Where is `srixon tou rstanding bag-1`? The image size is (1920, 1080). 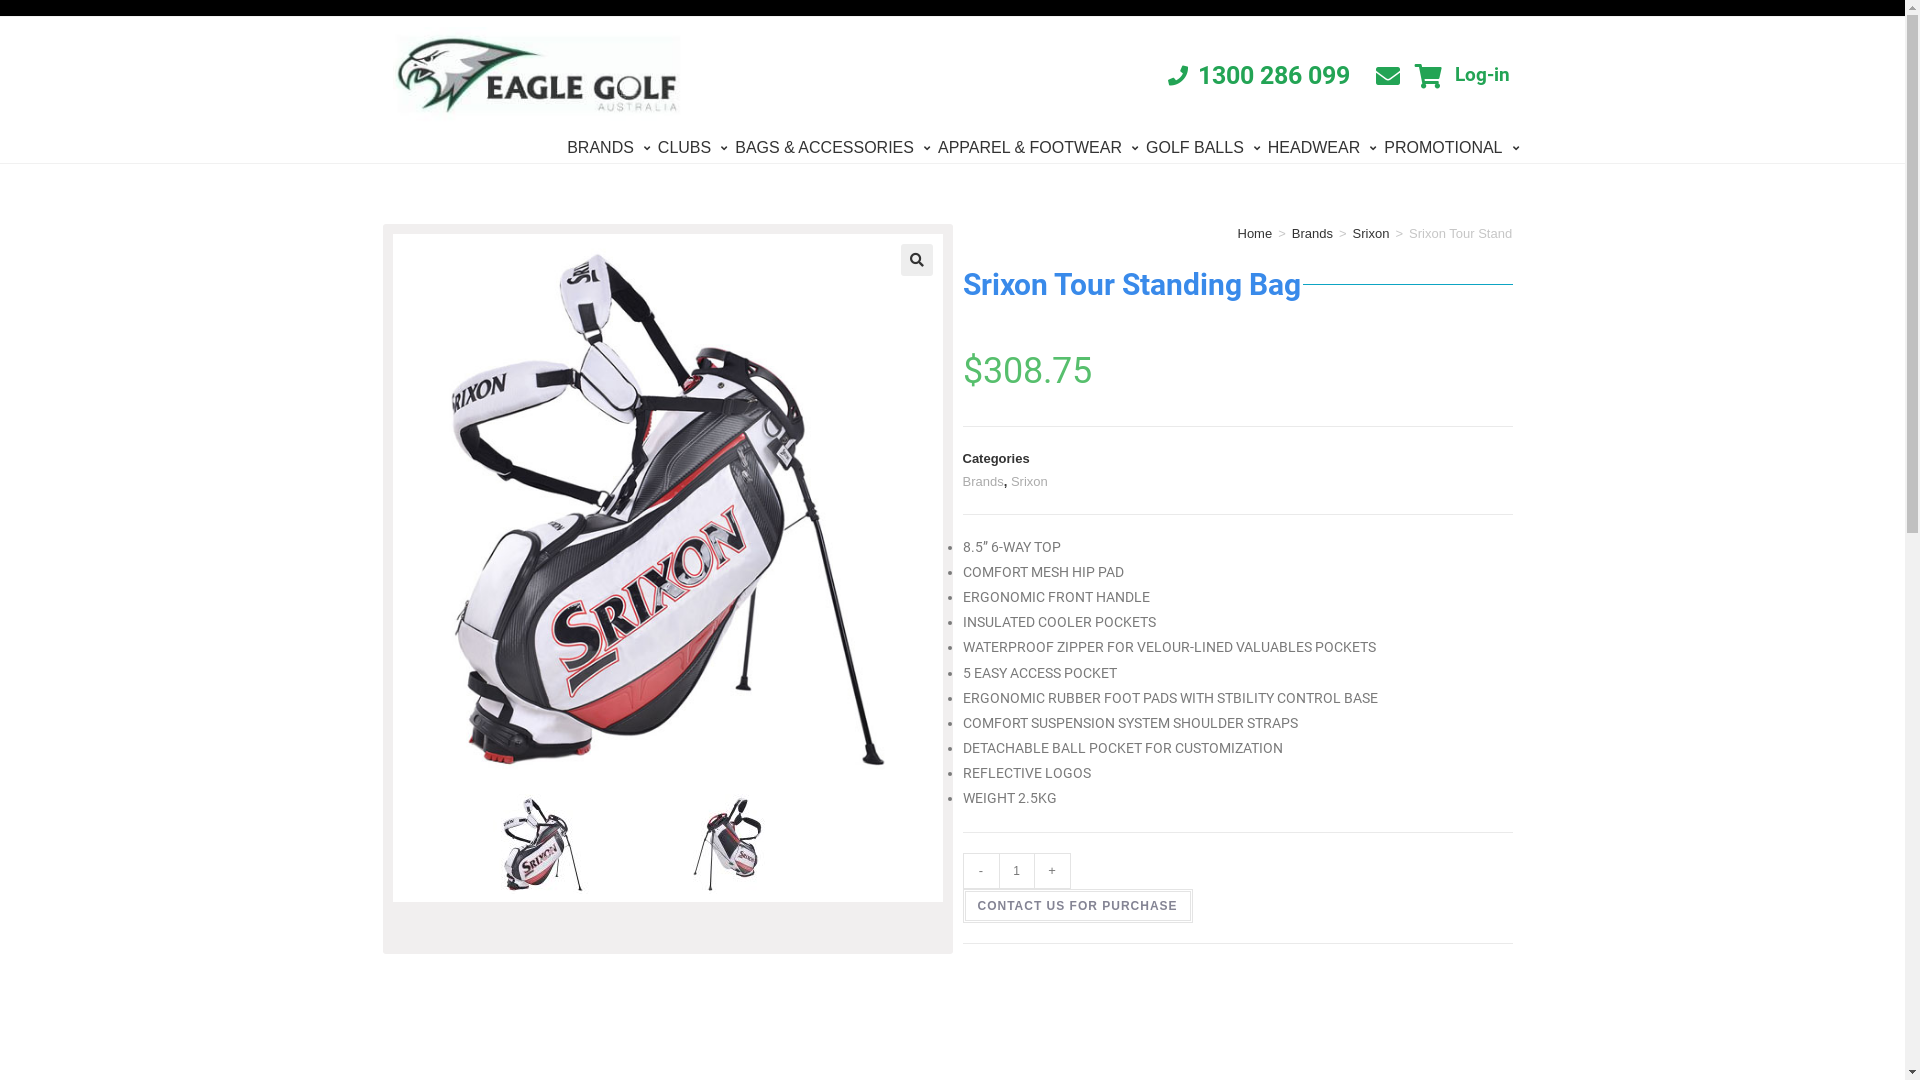 srixon tou rstanding bag-1 is located at coordinates (576, 844).